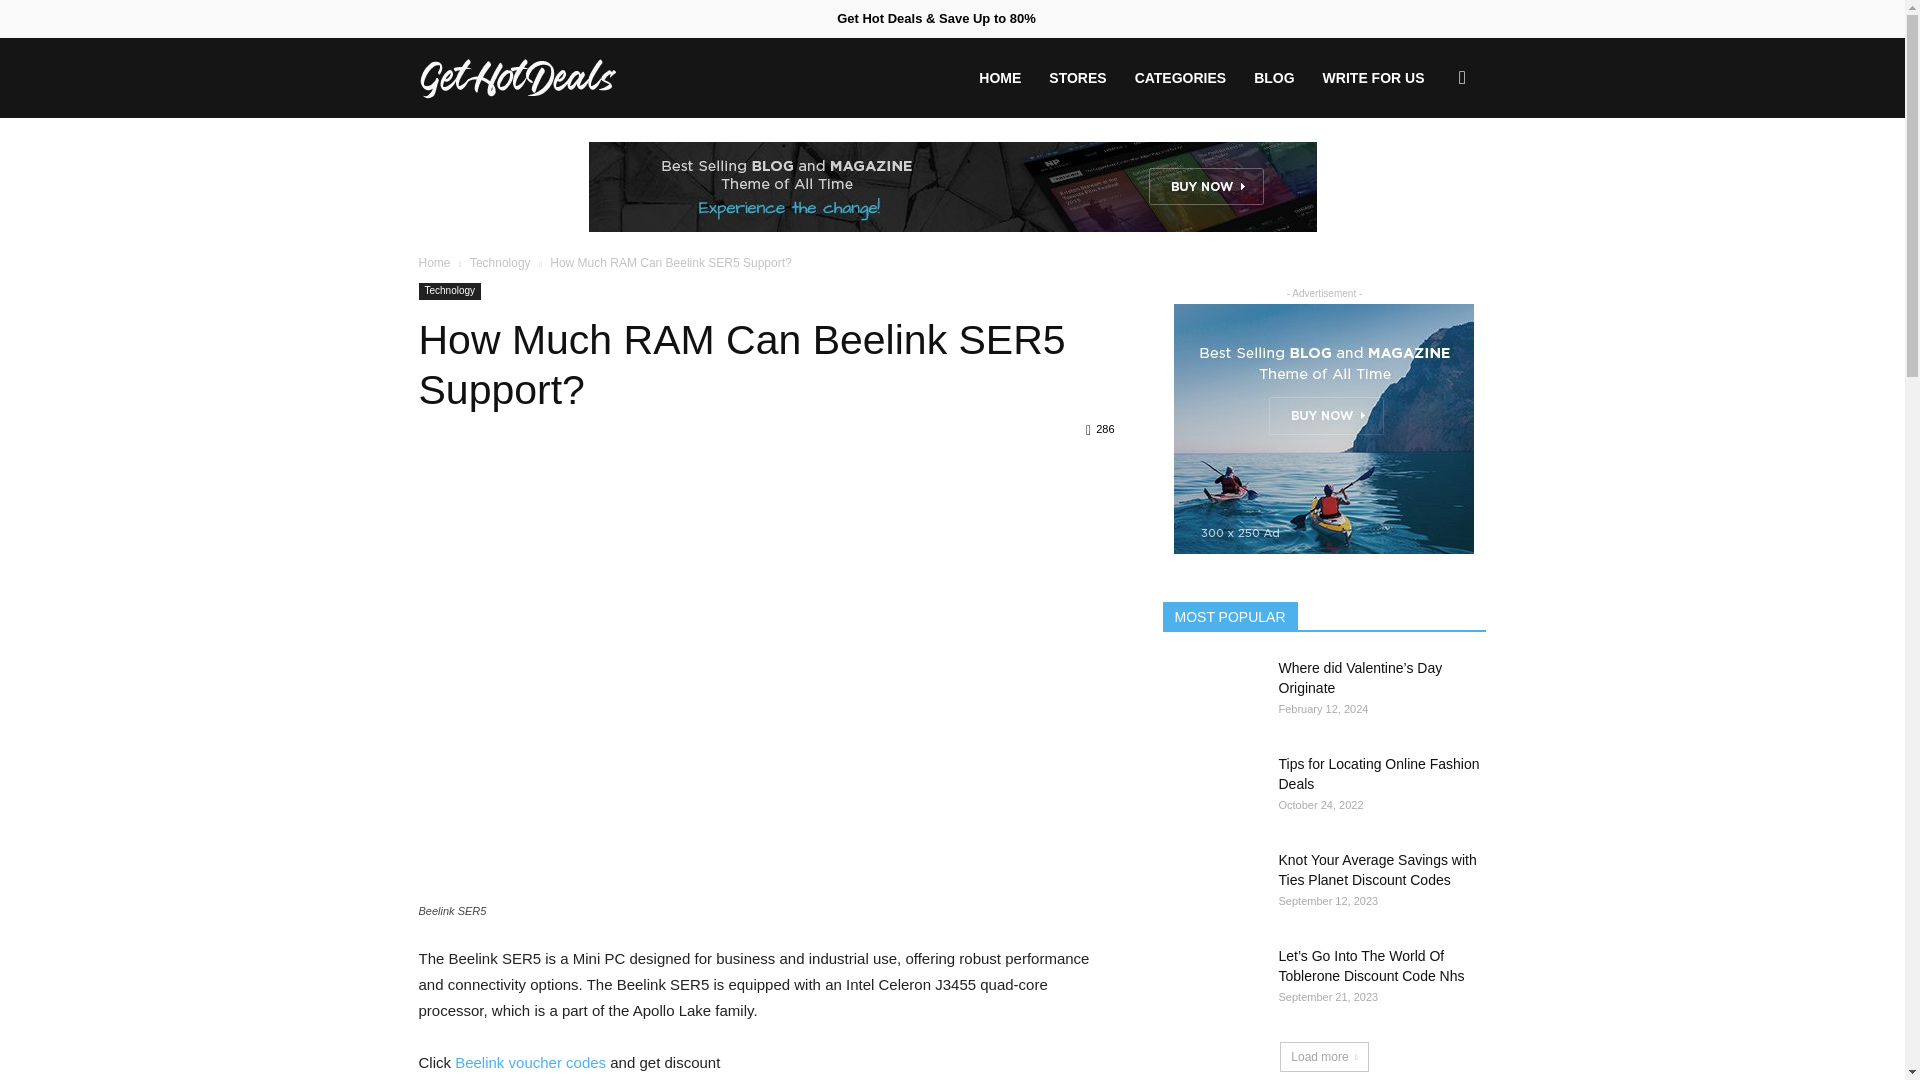  Describe the element at coordinates (517, 77) in the screenshot. I see `Gethotdeals blog` at that location.